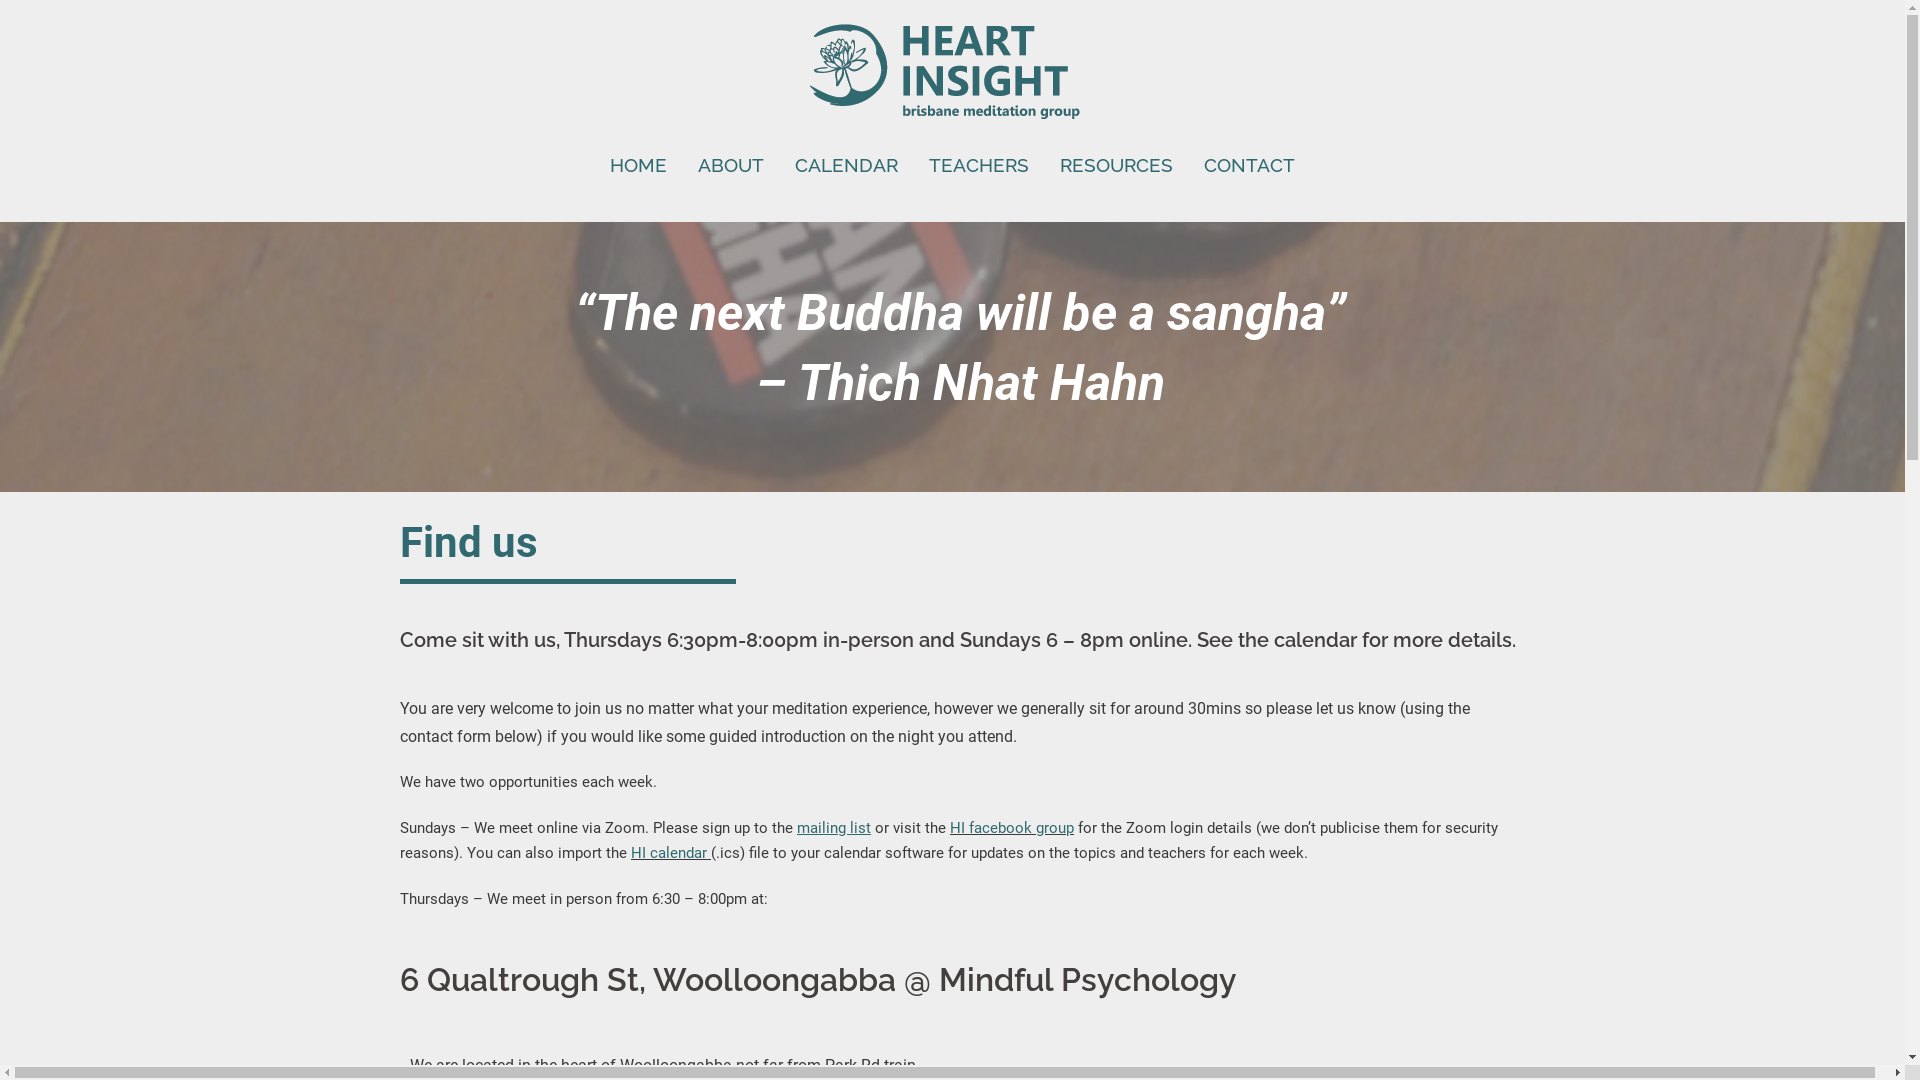 This screenshot has height=1080, width=1920. I want to click on ABOUT, so click(731, 165).